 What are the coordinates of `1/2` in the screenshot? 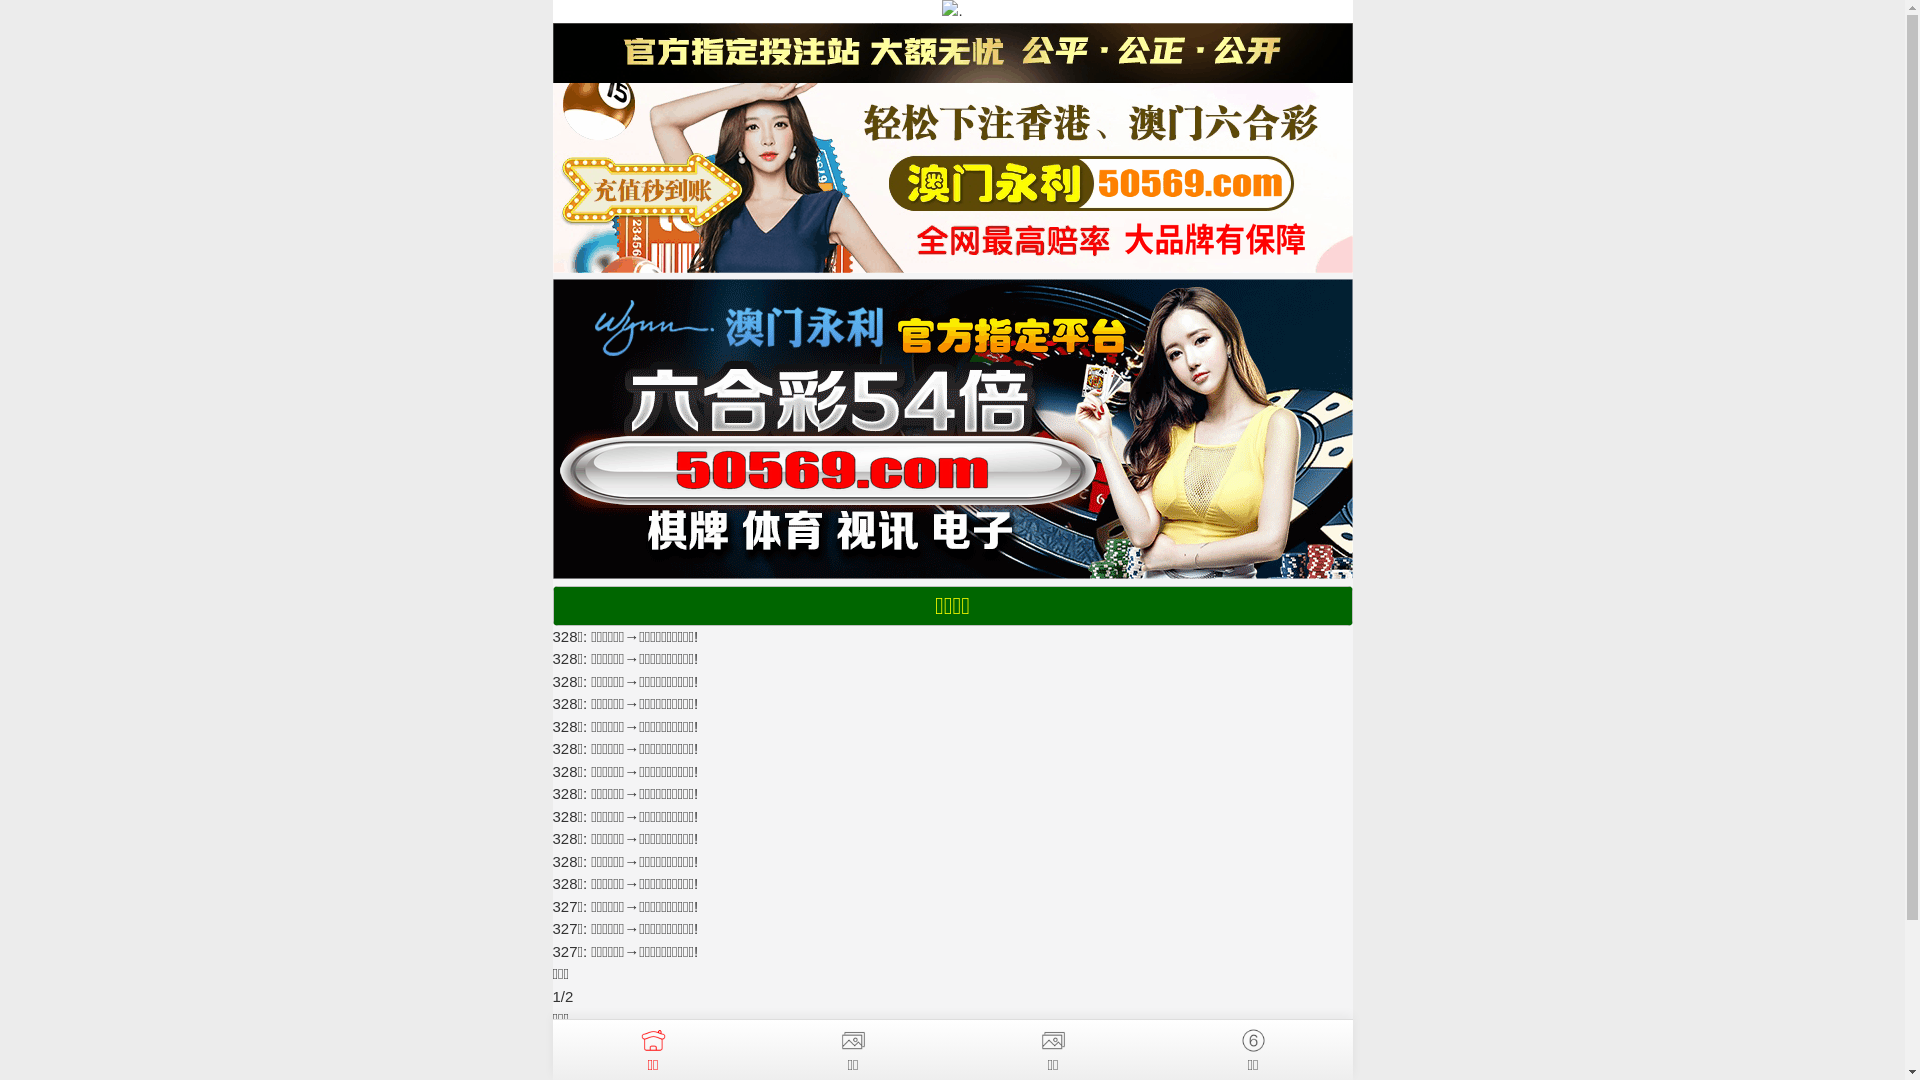 It's located at (562, 996).